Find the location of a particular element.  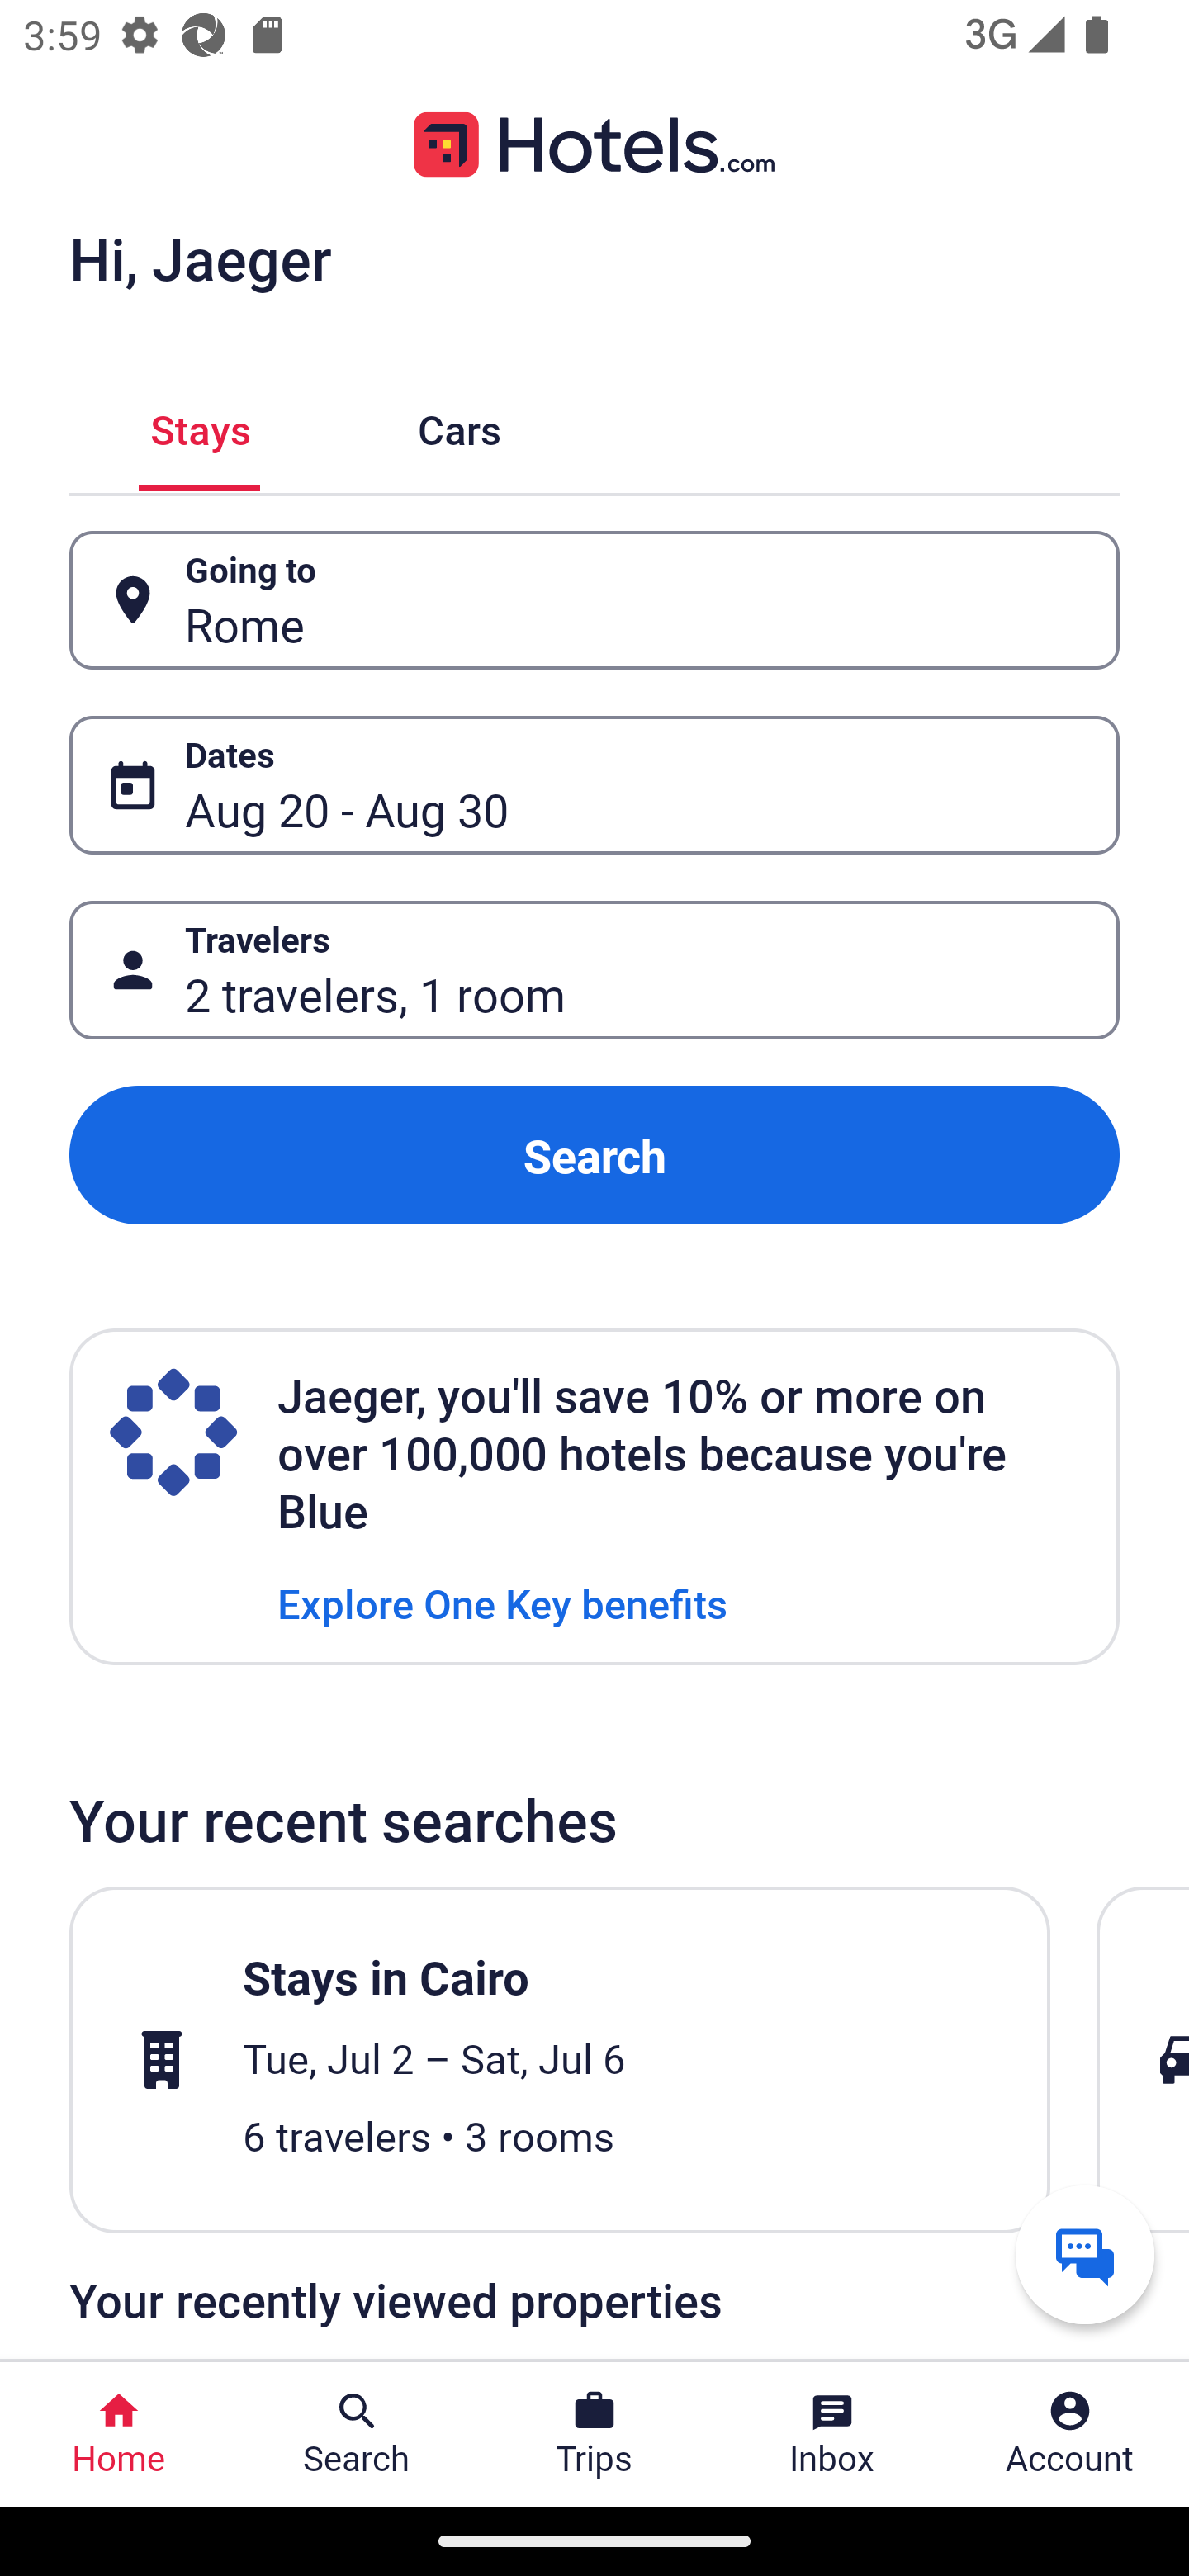

Account Profile. Button is located at coordinates (1070, 2434).